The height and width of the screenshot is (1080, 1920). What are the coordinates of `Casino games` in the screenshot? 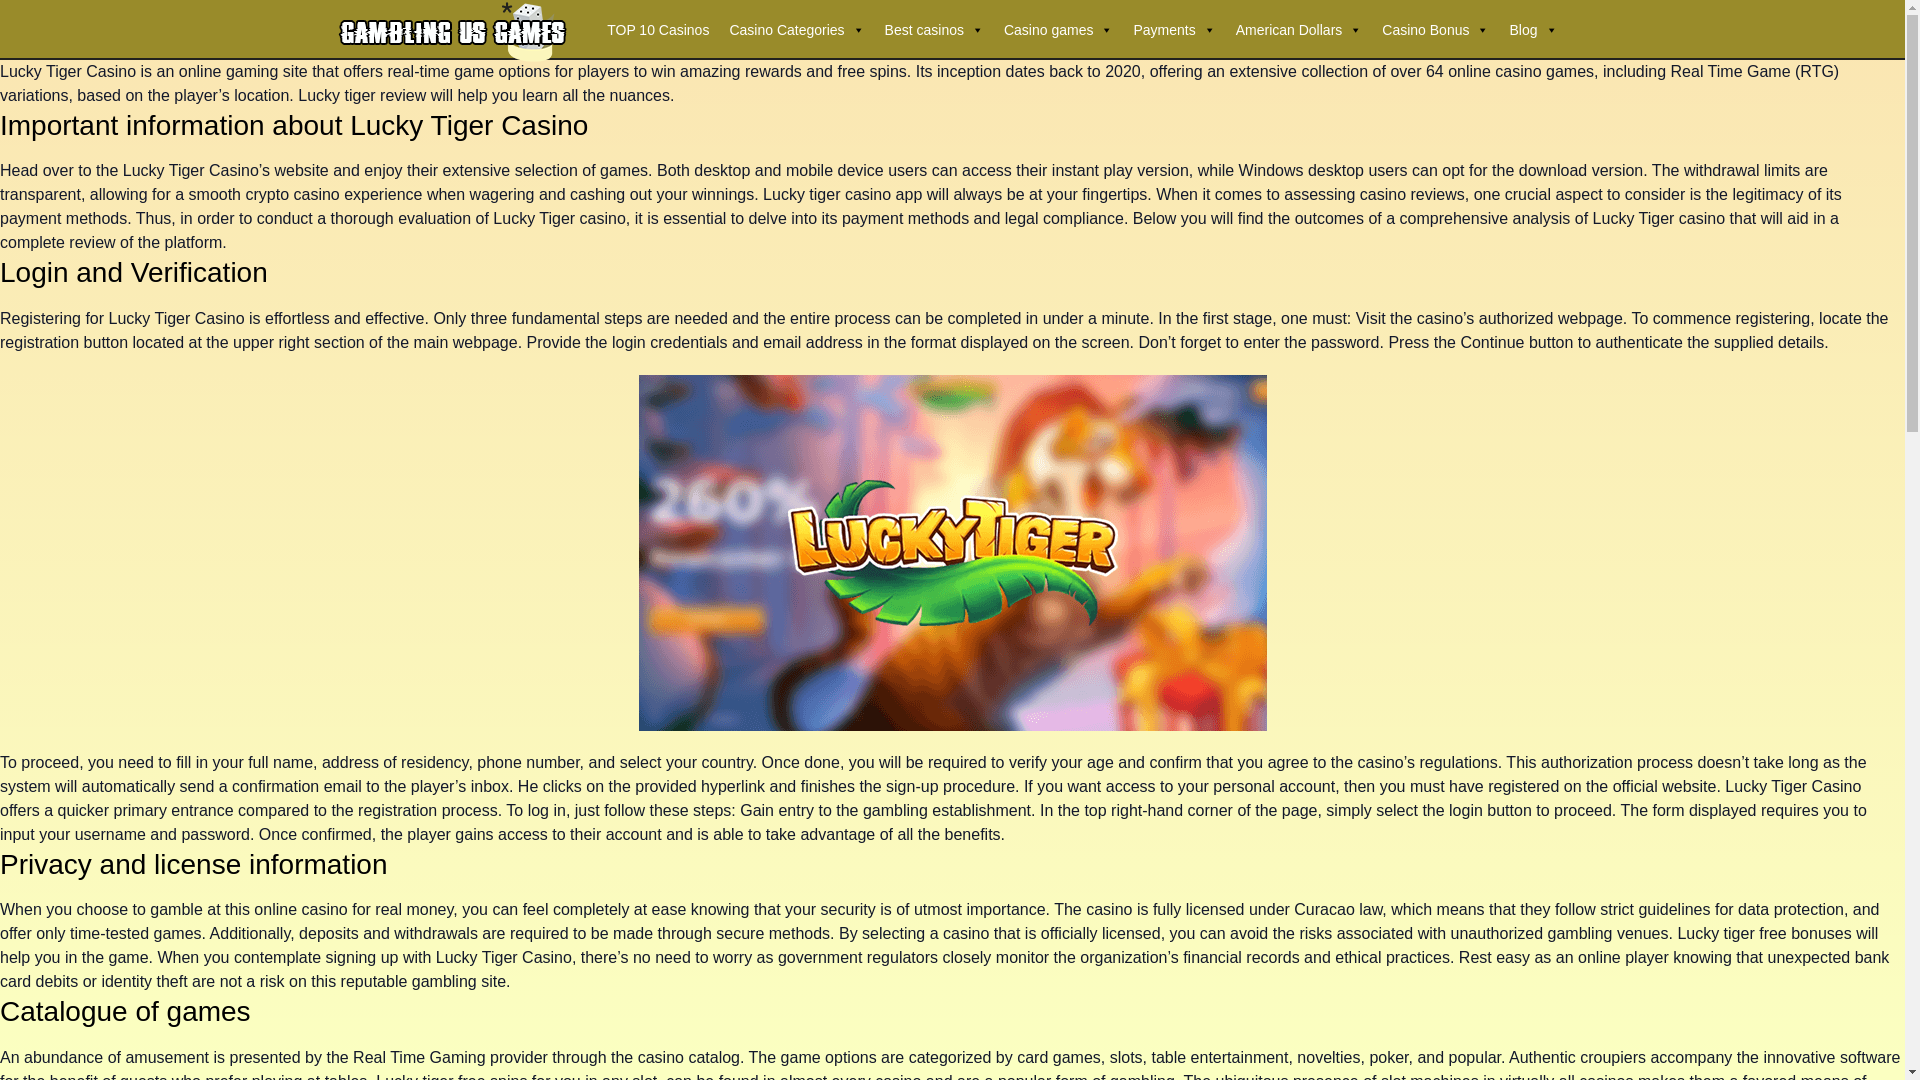 It's located at (1058, 29).